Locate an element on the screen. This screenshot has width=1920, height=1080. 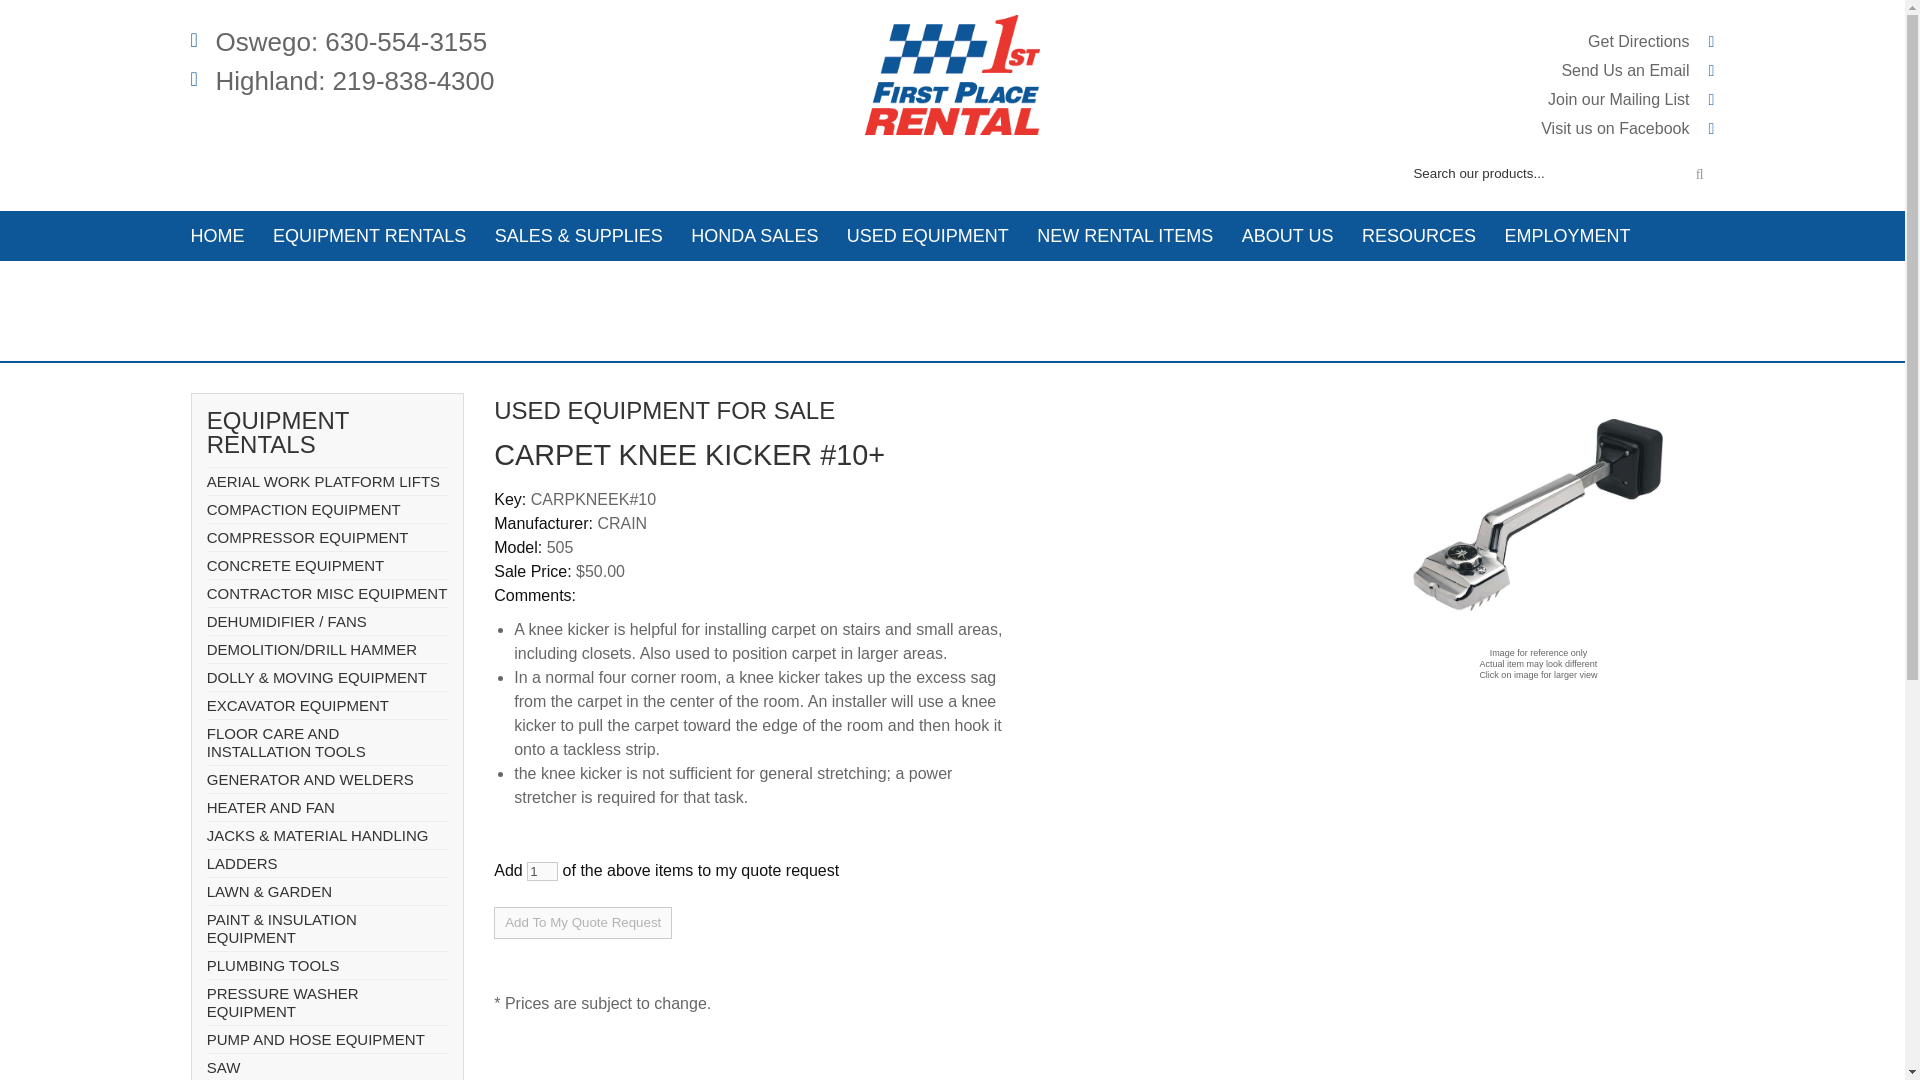
Highland: 219-838-4300 is located at coordinates (342, 80).